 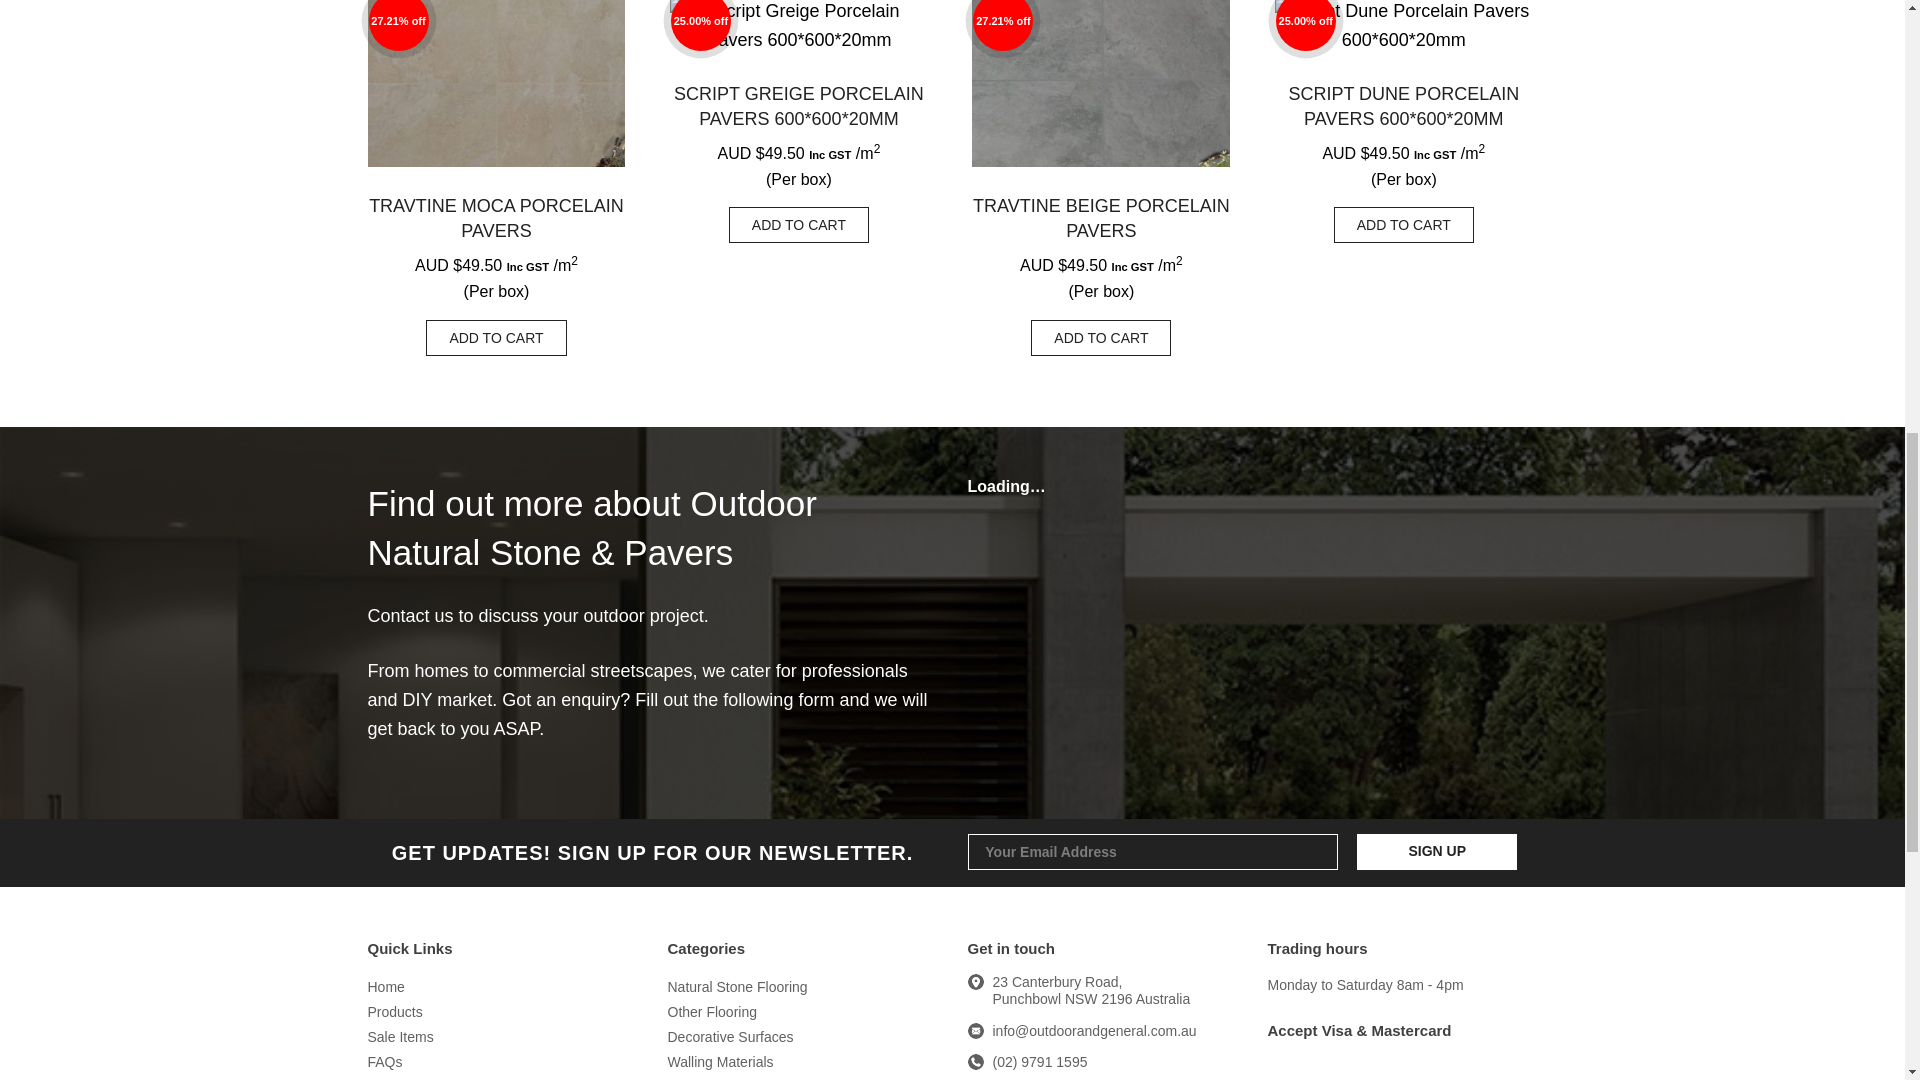 What do you see at coordinates (1100, 84) in the screenshot?
I see `Travtine Beige Porcelain Pavers` at bounding box center [1100, 84].